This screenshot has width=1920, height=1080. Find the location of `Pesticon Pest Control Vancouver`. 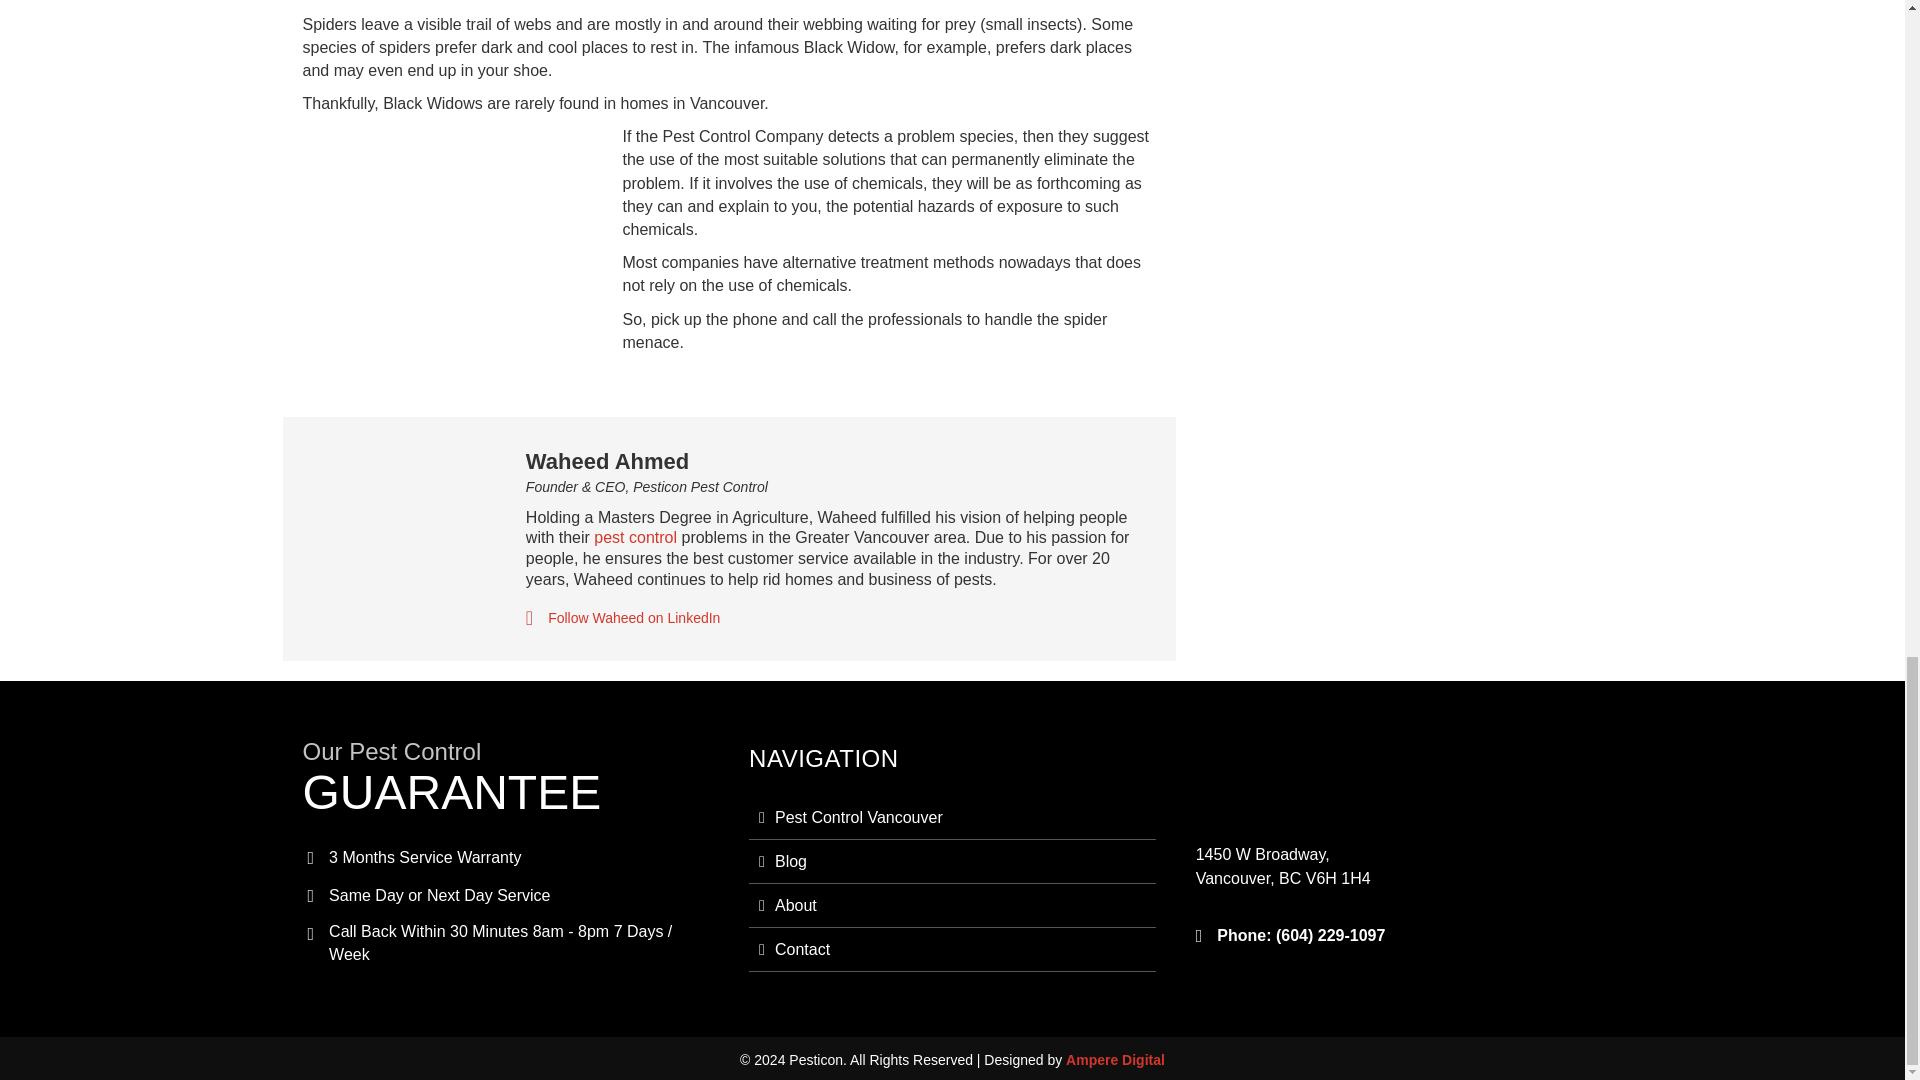

Pesticon Pest Control Vancouver is located at coordinates (1300, 781).